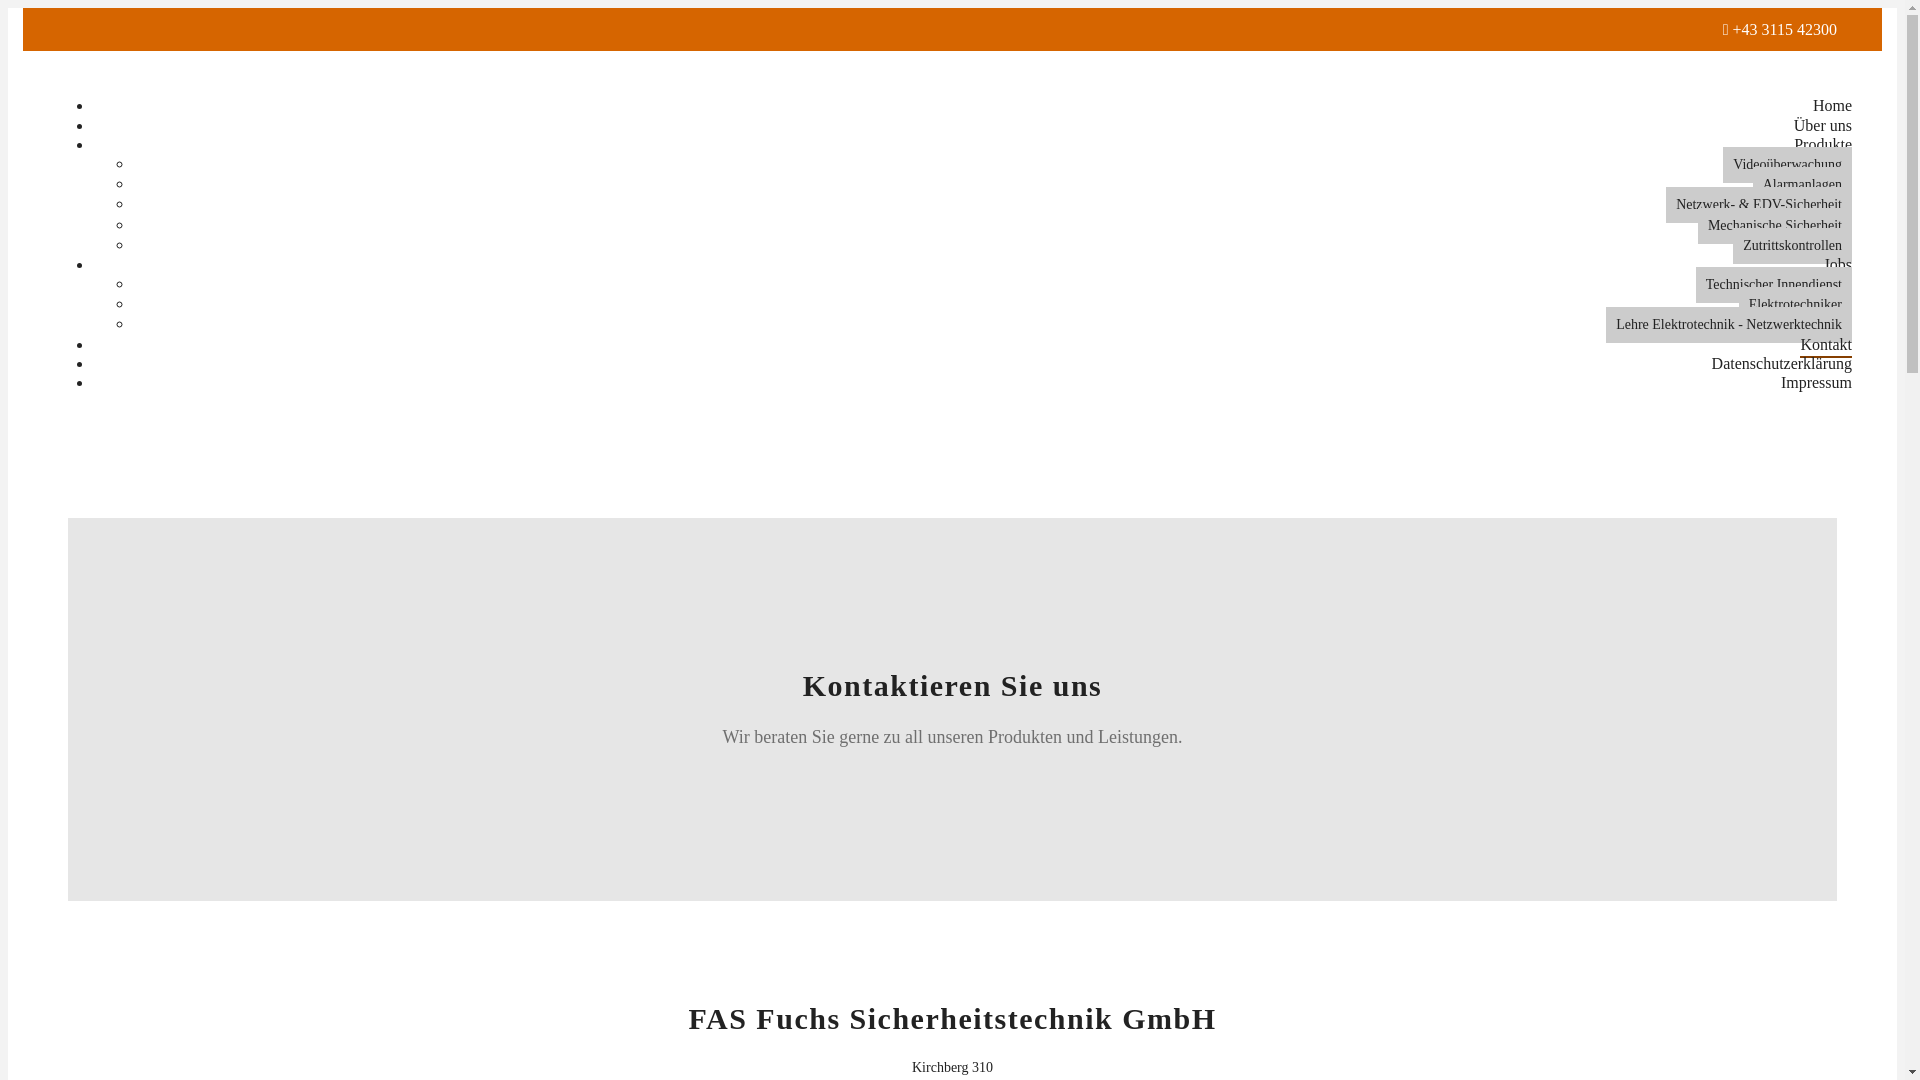 The width and height of the screenshot is (1920, 1080). What do you see at coordinates (1823, 144) in the screenshot?
I see `Produkte` at bounding box center [1823, 144].